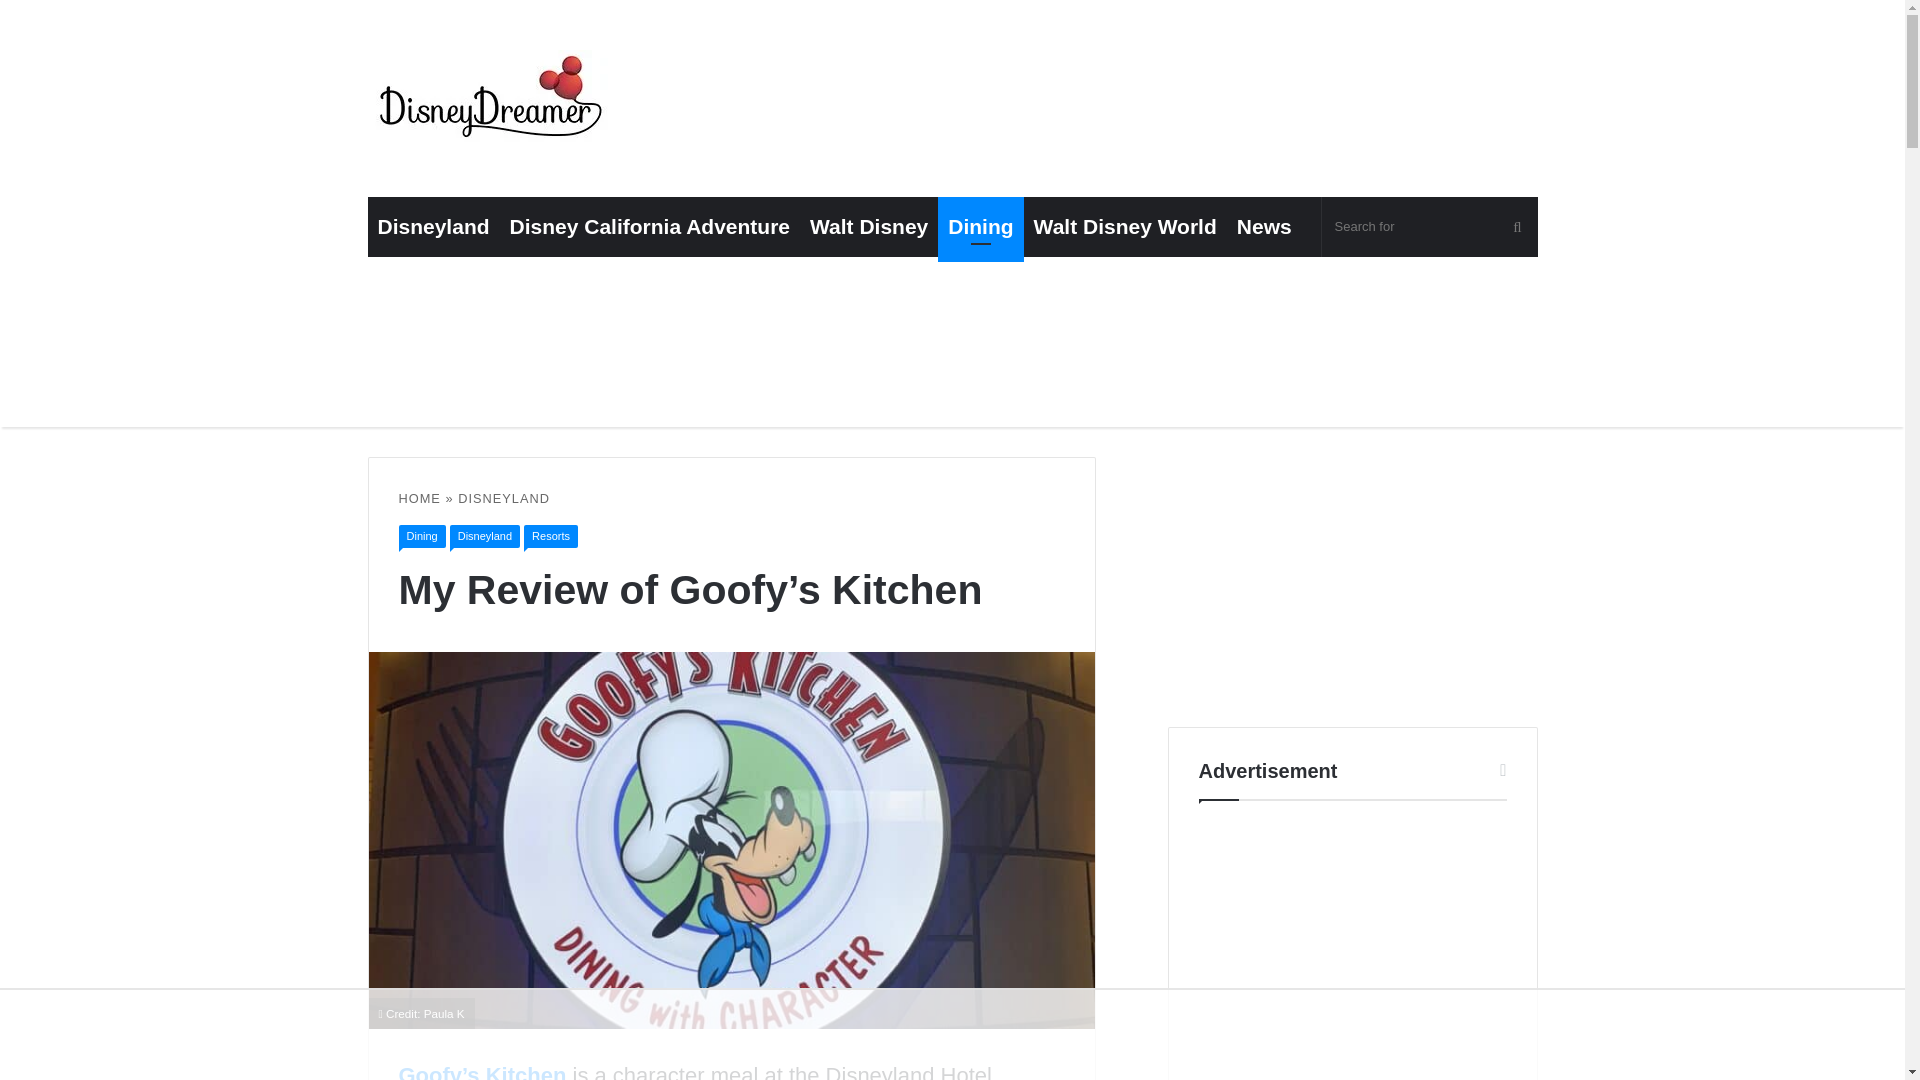  What do you see at coordinates (418, 498) in the screenshot?
I see `HOME` at bounding box center [418, 498].